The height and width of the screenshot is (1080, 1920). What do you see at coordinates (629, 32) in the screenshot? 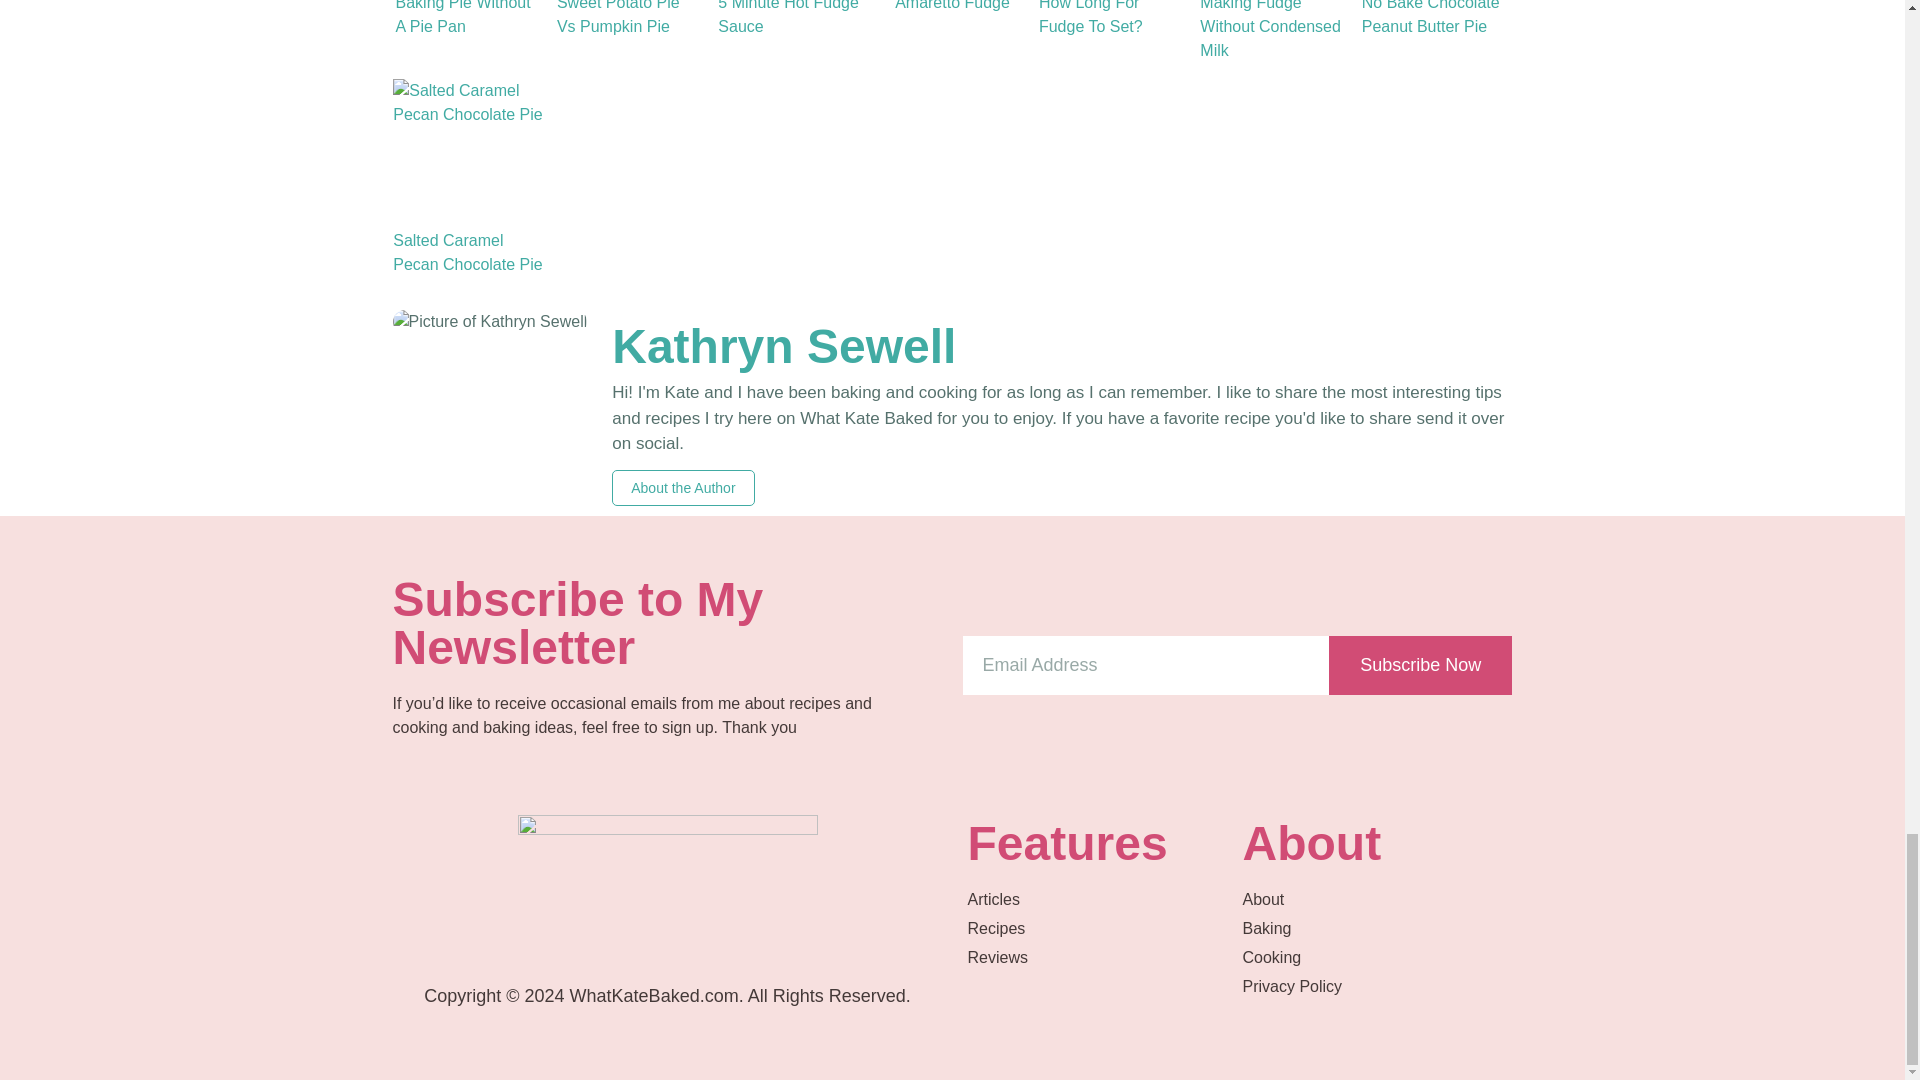
I see `Sweet Potato Pie Vs Pumpkin Pie` at bounding box center [629, 32].